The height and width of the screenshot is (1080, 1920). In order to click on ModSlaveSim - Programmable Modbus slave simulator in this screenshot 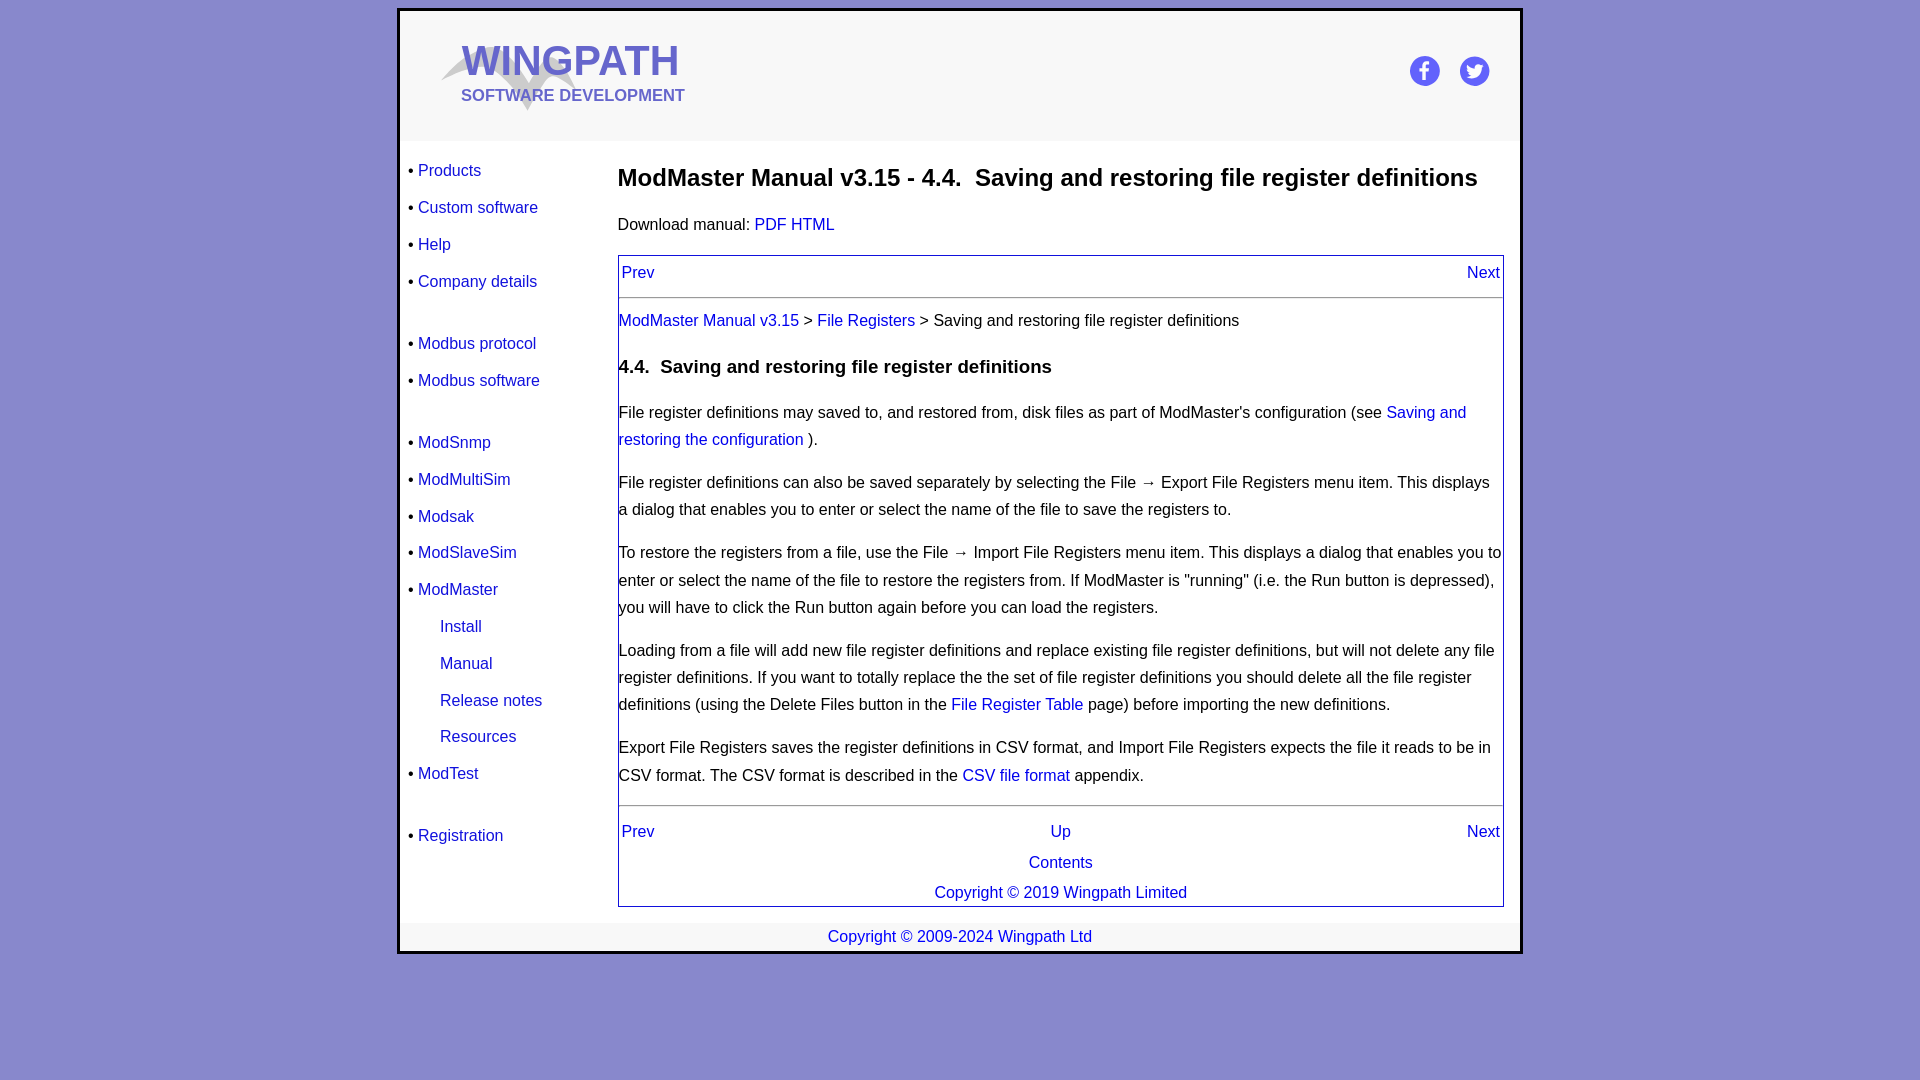, I will do `click(467, 552)`.